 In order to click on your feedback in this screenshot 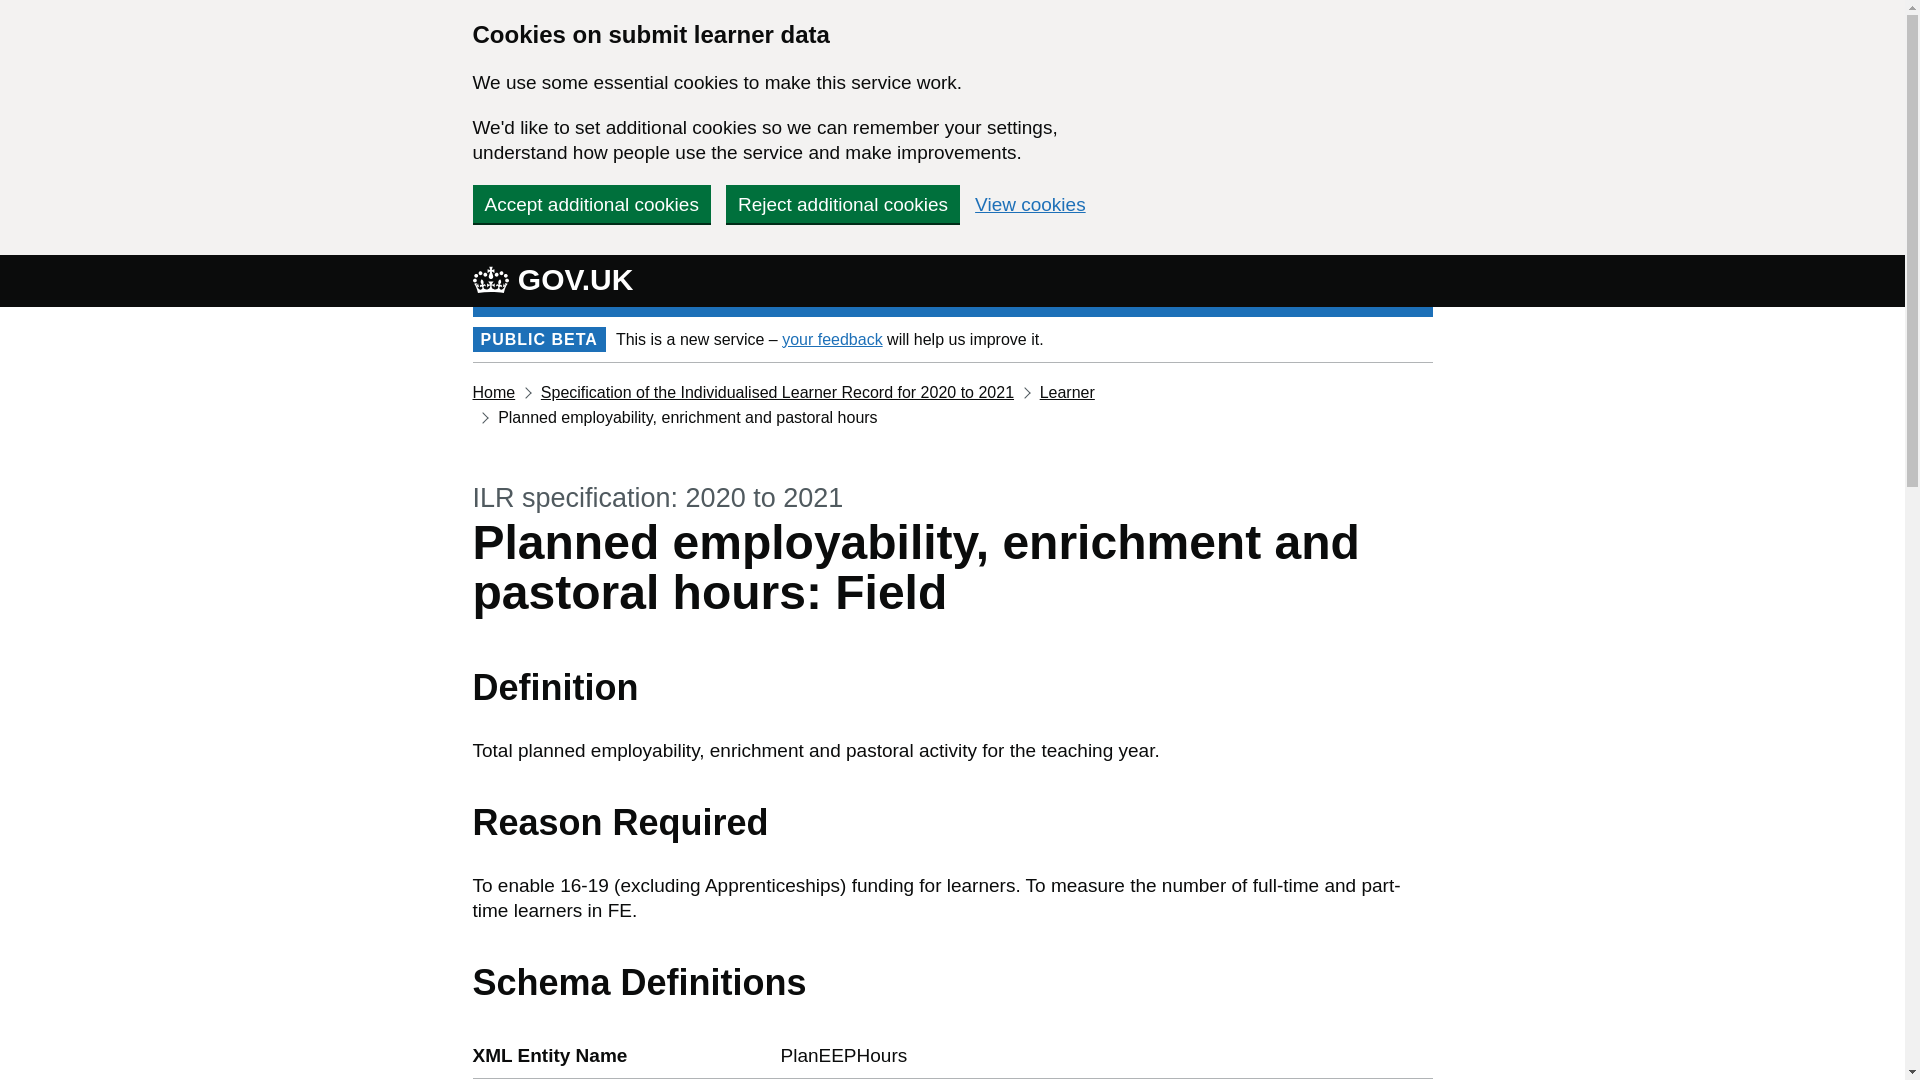, I will do `click(832, 338)`.